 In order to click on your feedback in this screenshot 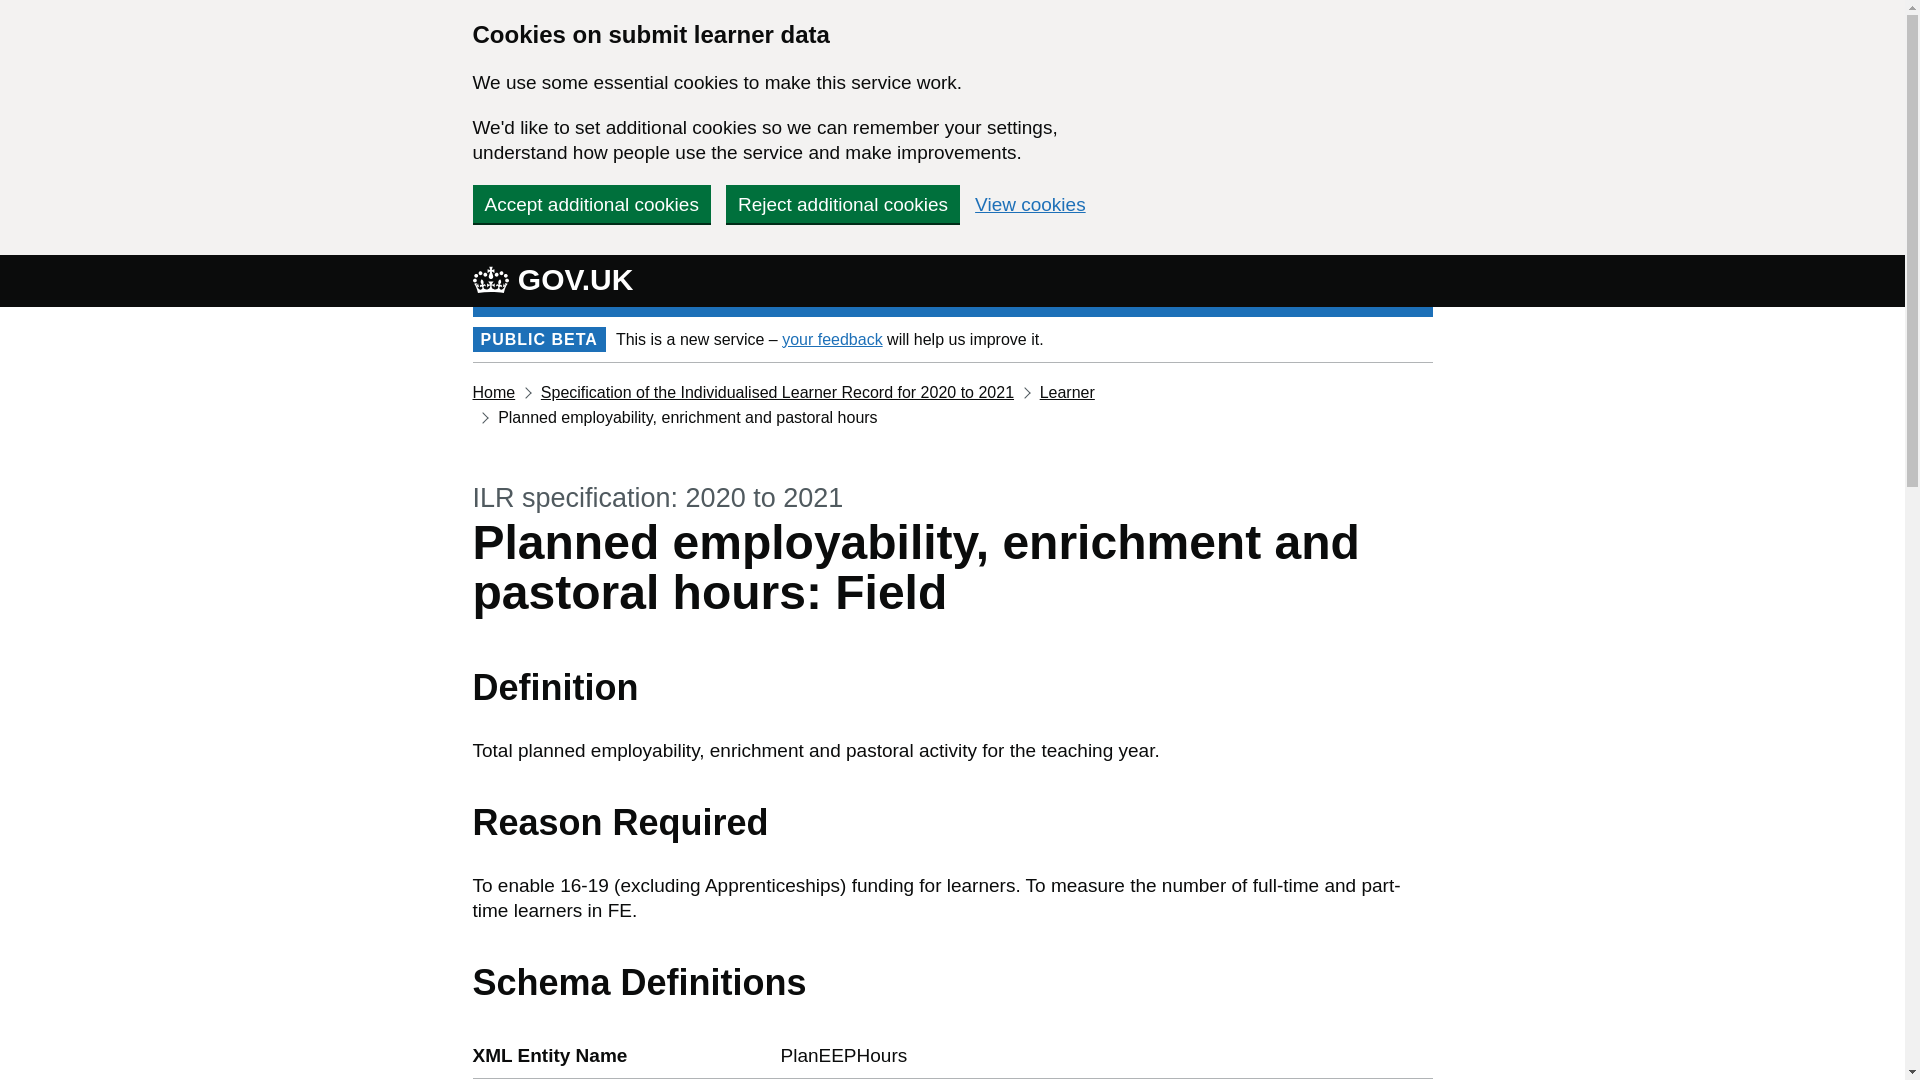, I will do `click(832, 338)`.